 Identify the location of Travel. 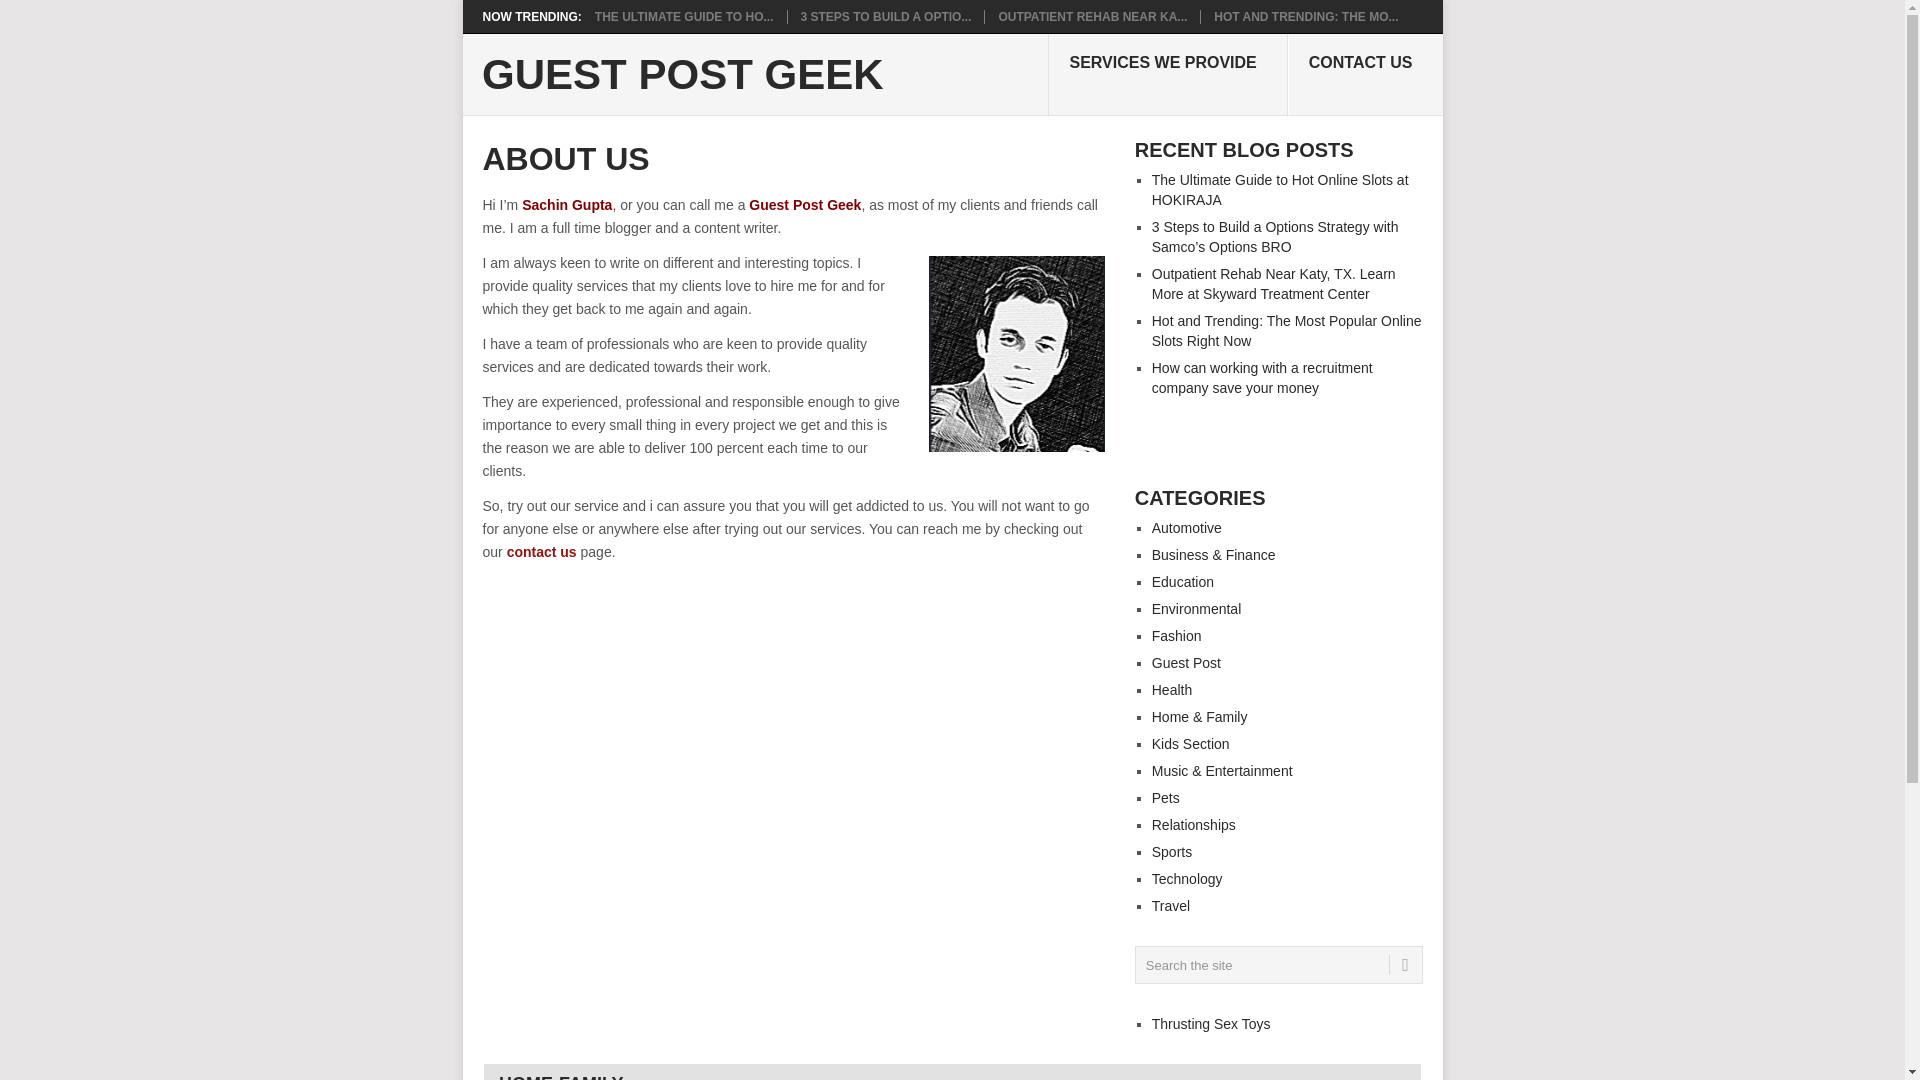
(1171, 905).